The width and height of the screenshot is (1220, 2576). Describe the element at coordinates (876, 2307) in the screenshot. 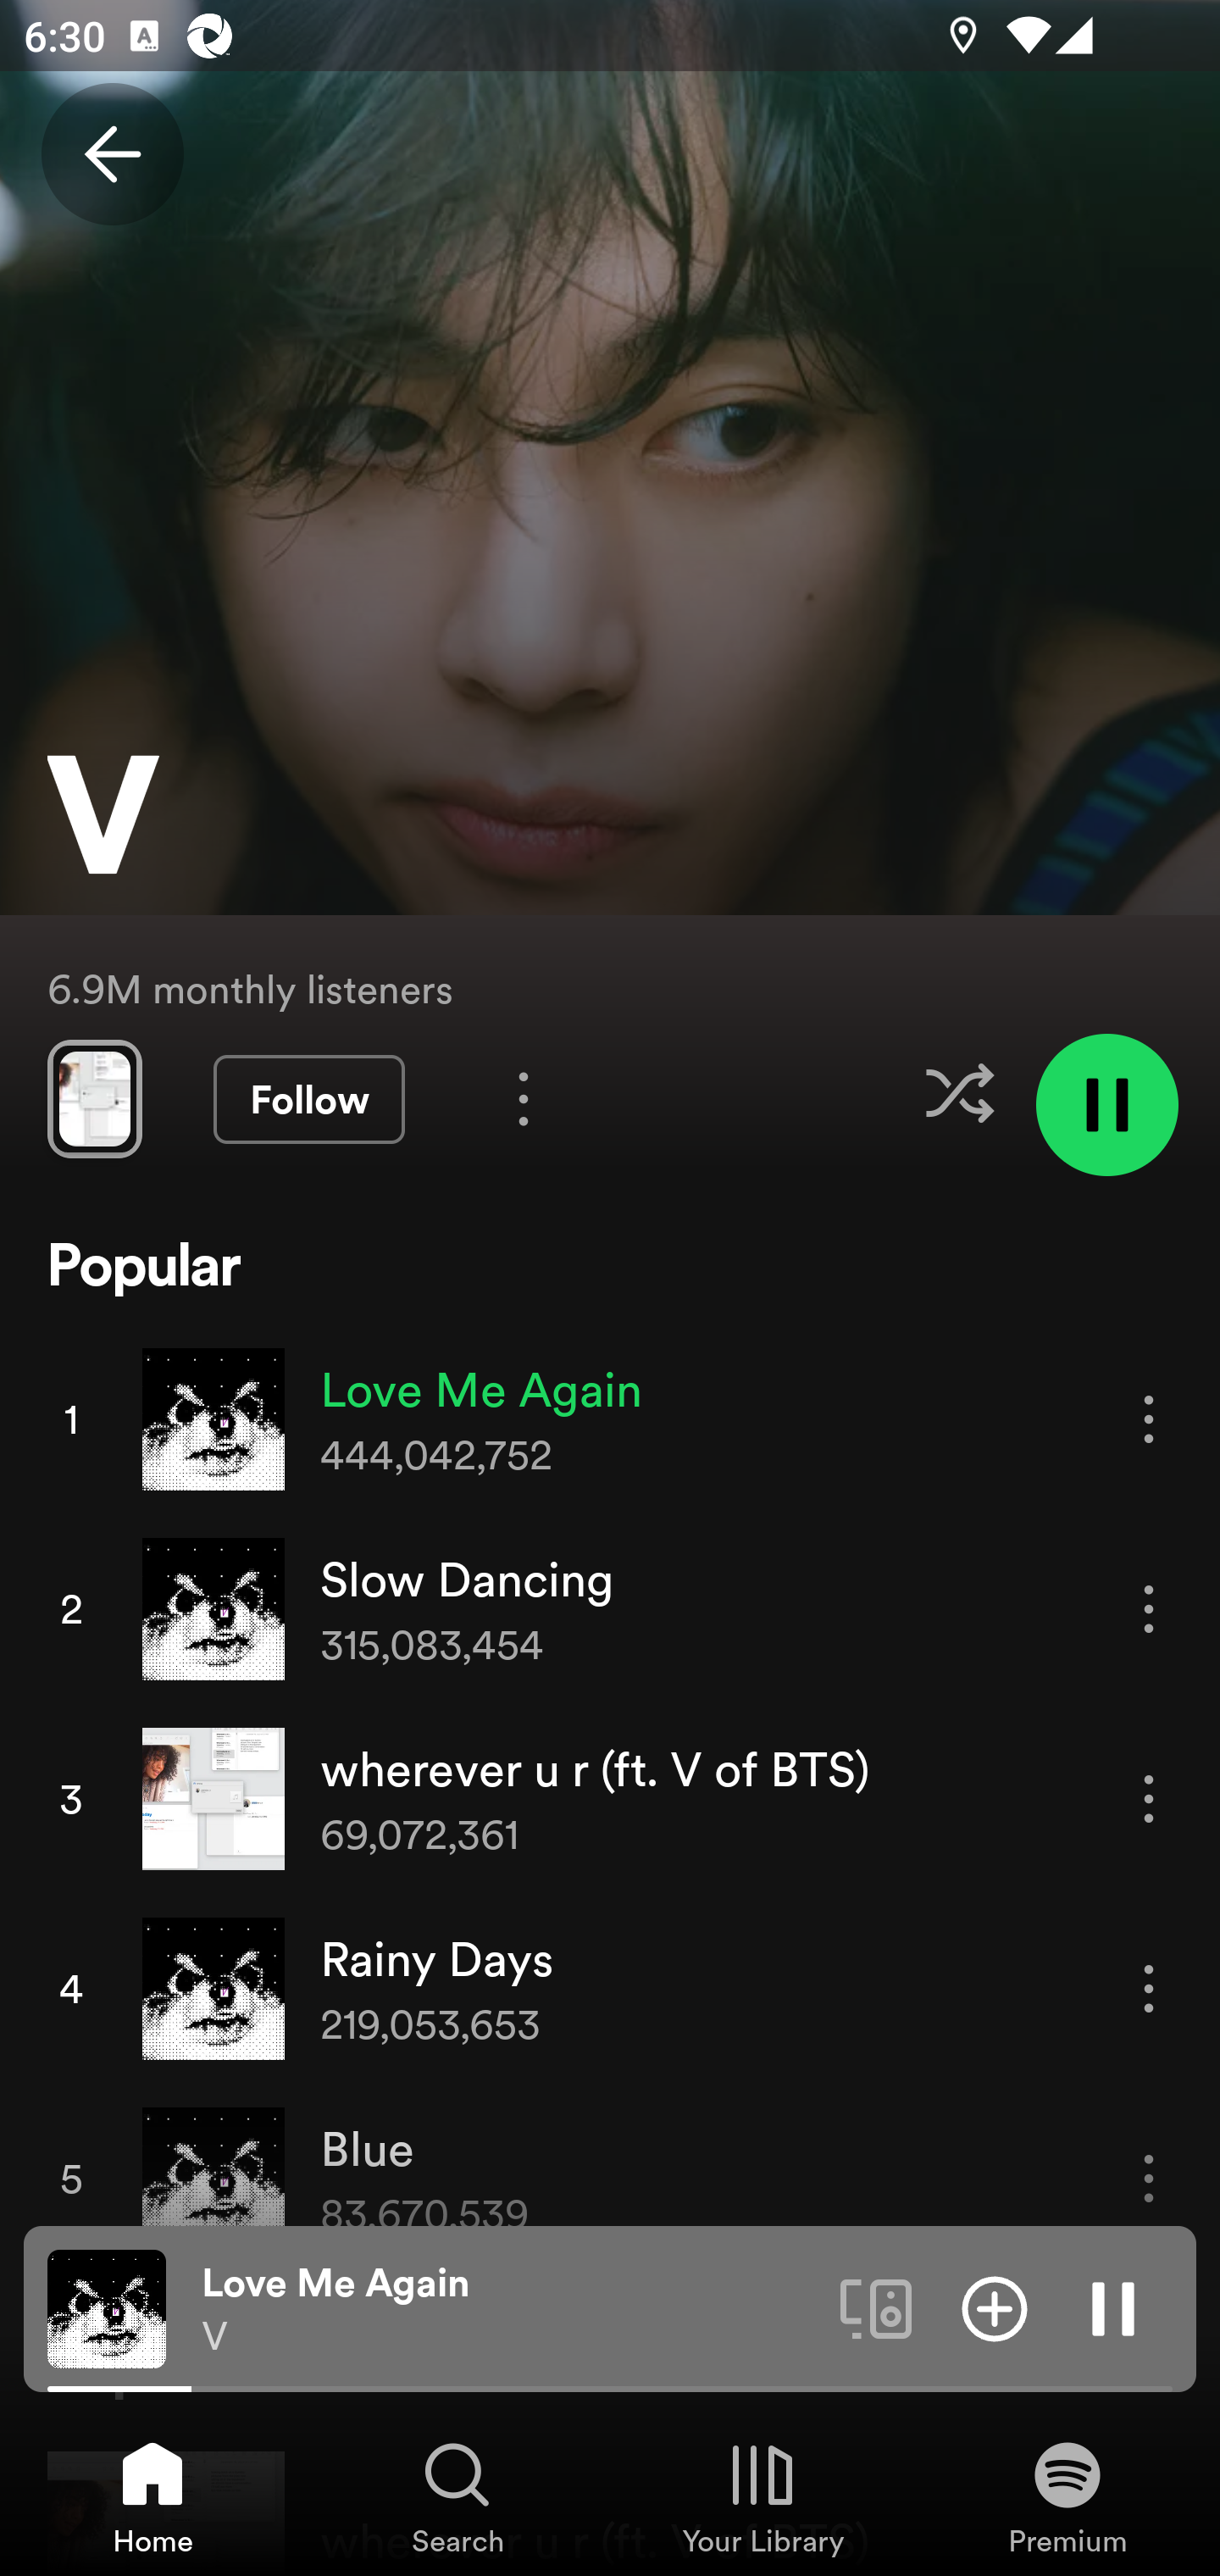

I see `Connect to a device. Opens the devices menu` at that location.